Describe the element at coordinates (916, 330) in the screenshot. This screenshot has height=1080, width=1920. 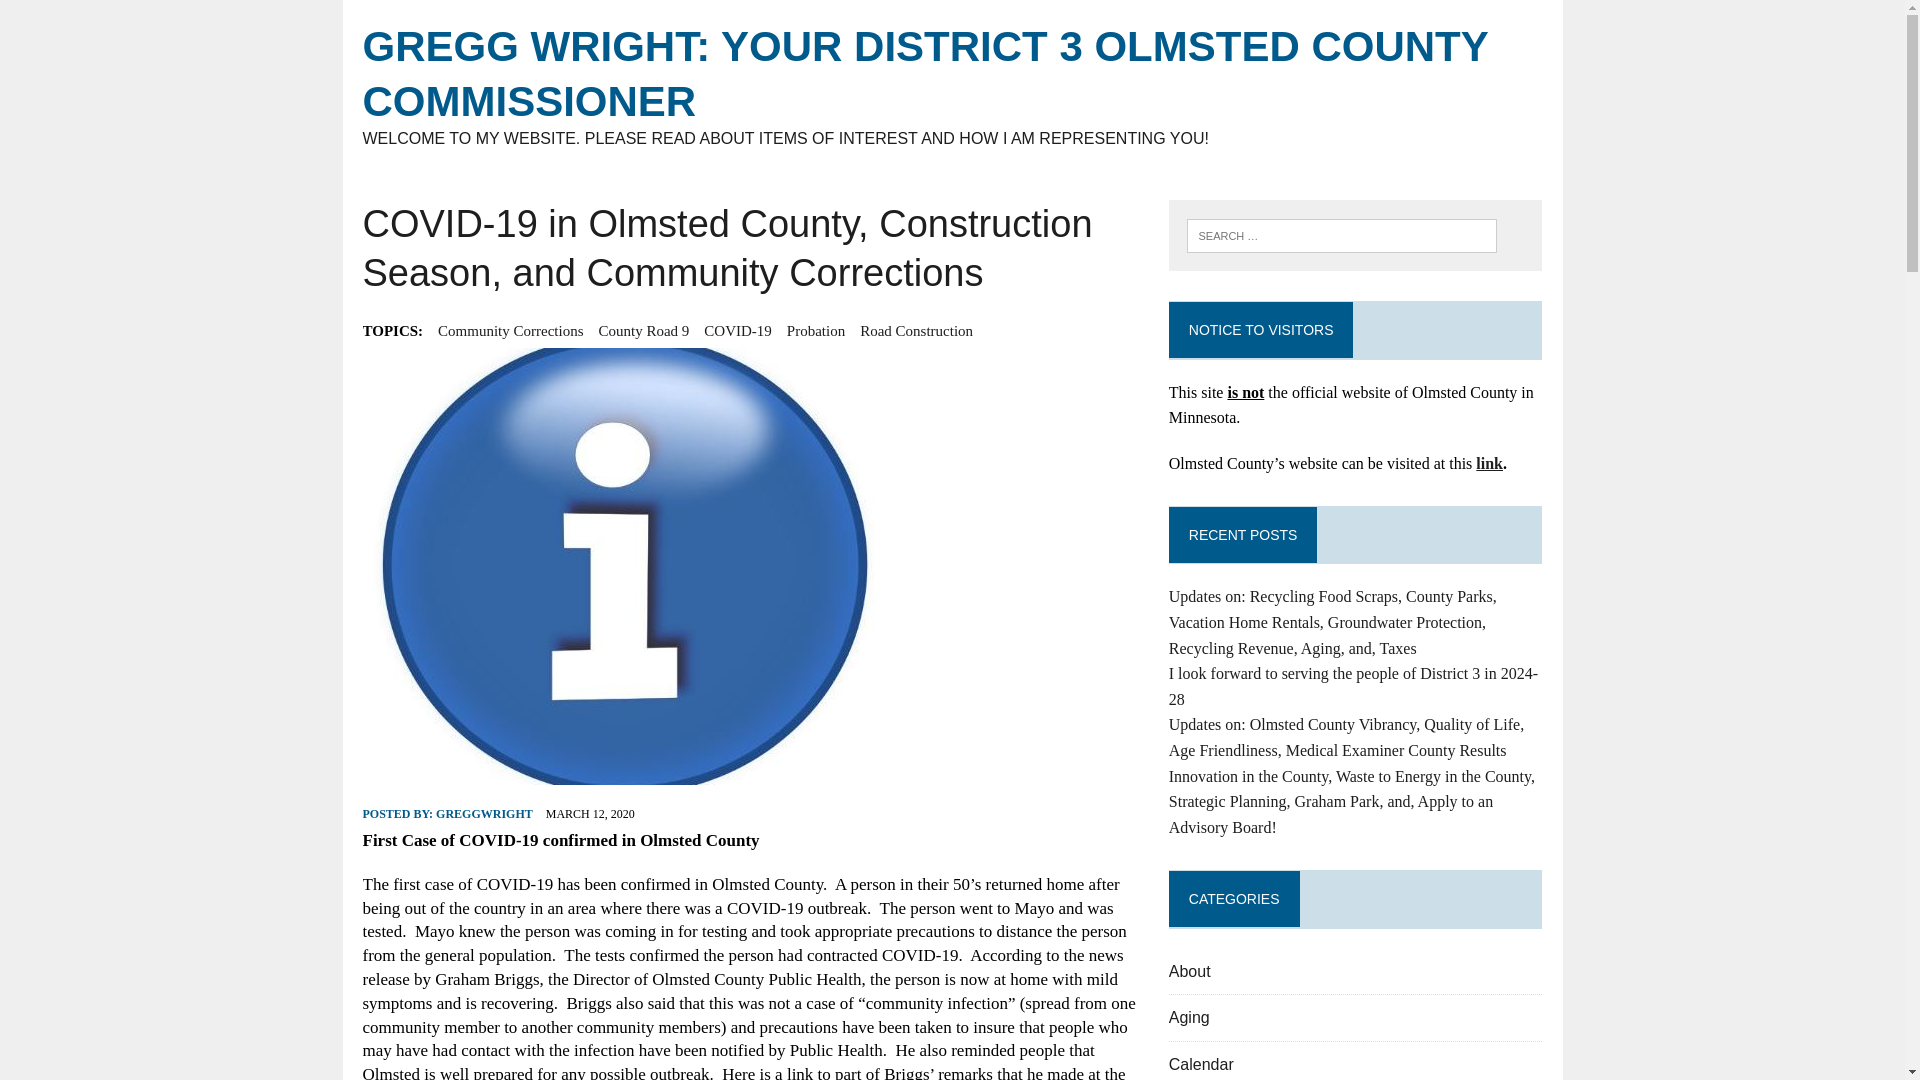
I see `Road Construction` at that location.